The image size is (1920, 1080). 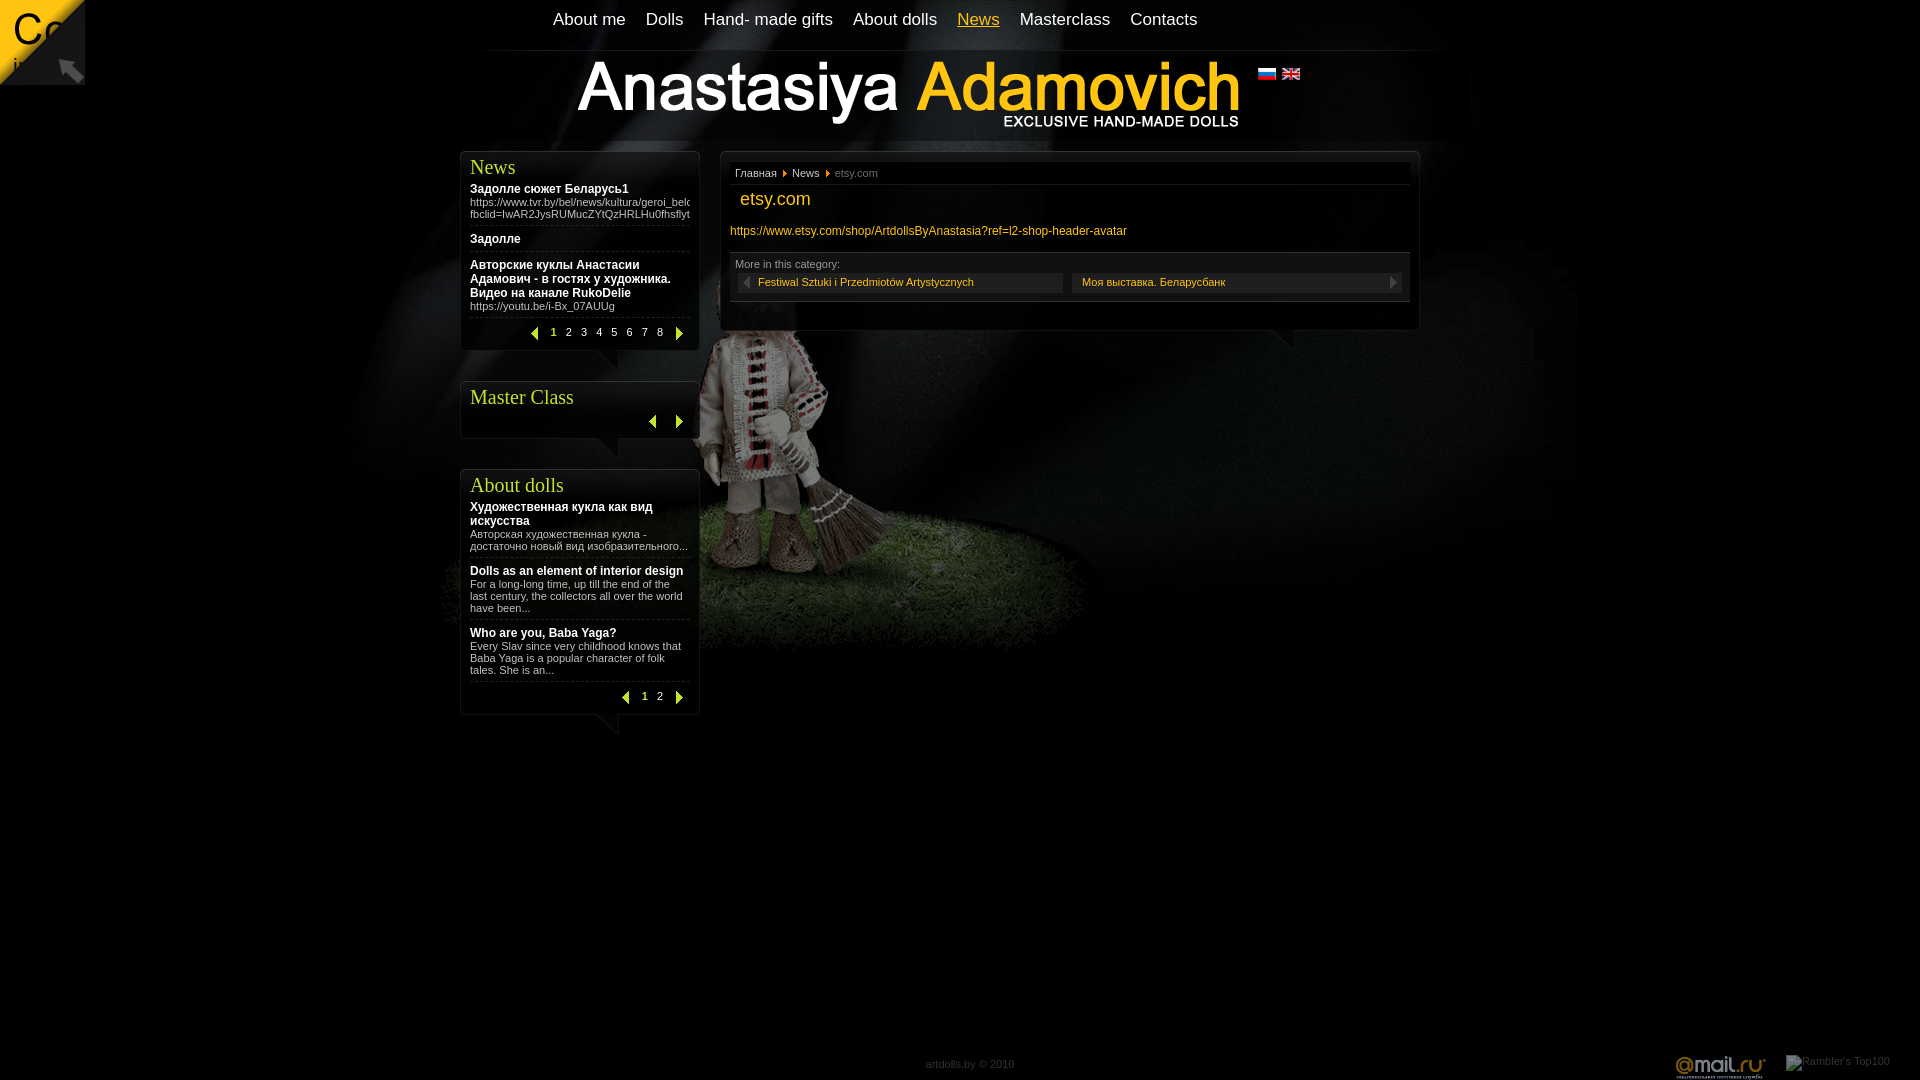 What do you see at coordinates (1267, 74) in the screenshot?
I see `Russian (CIS)` at bounding box center [1267, 74].